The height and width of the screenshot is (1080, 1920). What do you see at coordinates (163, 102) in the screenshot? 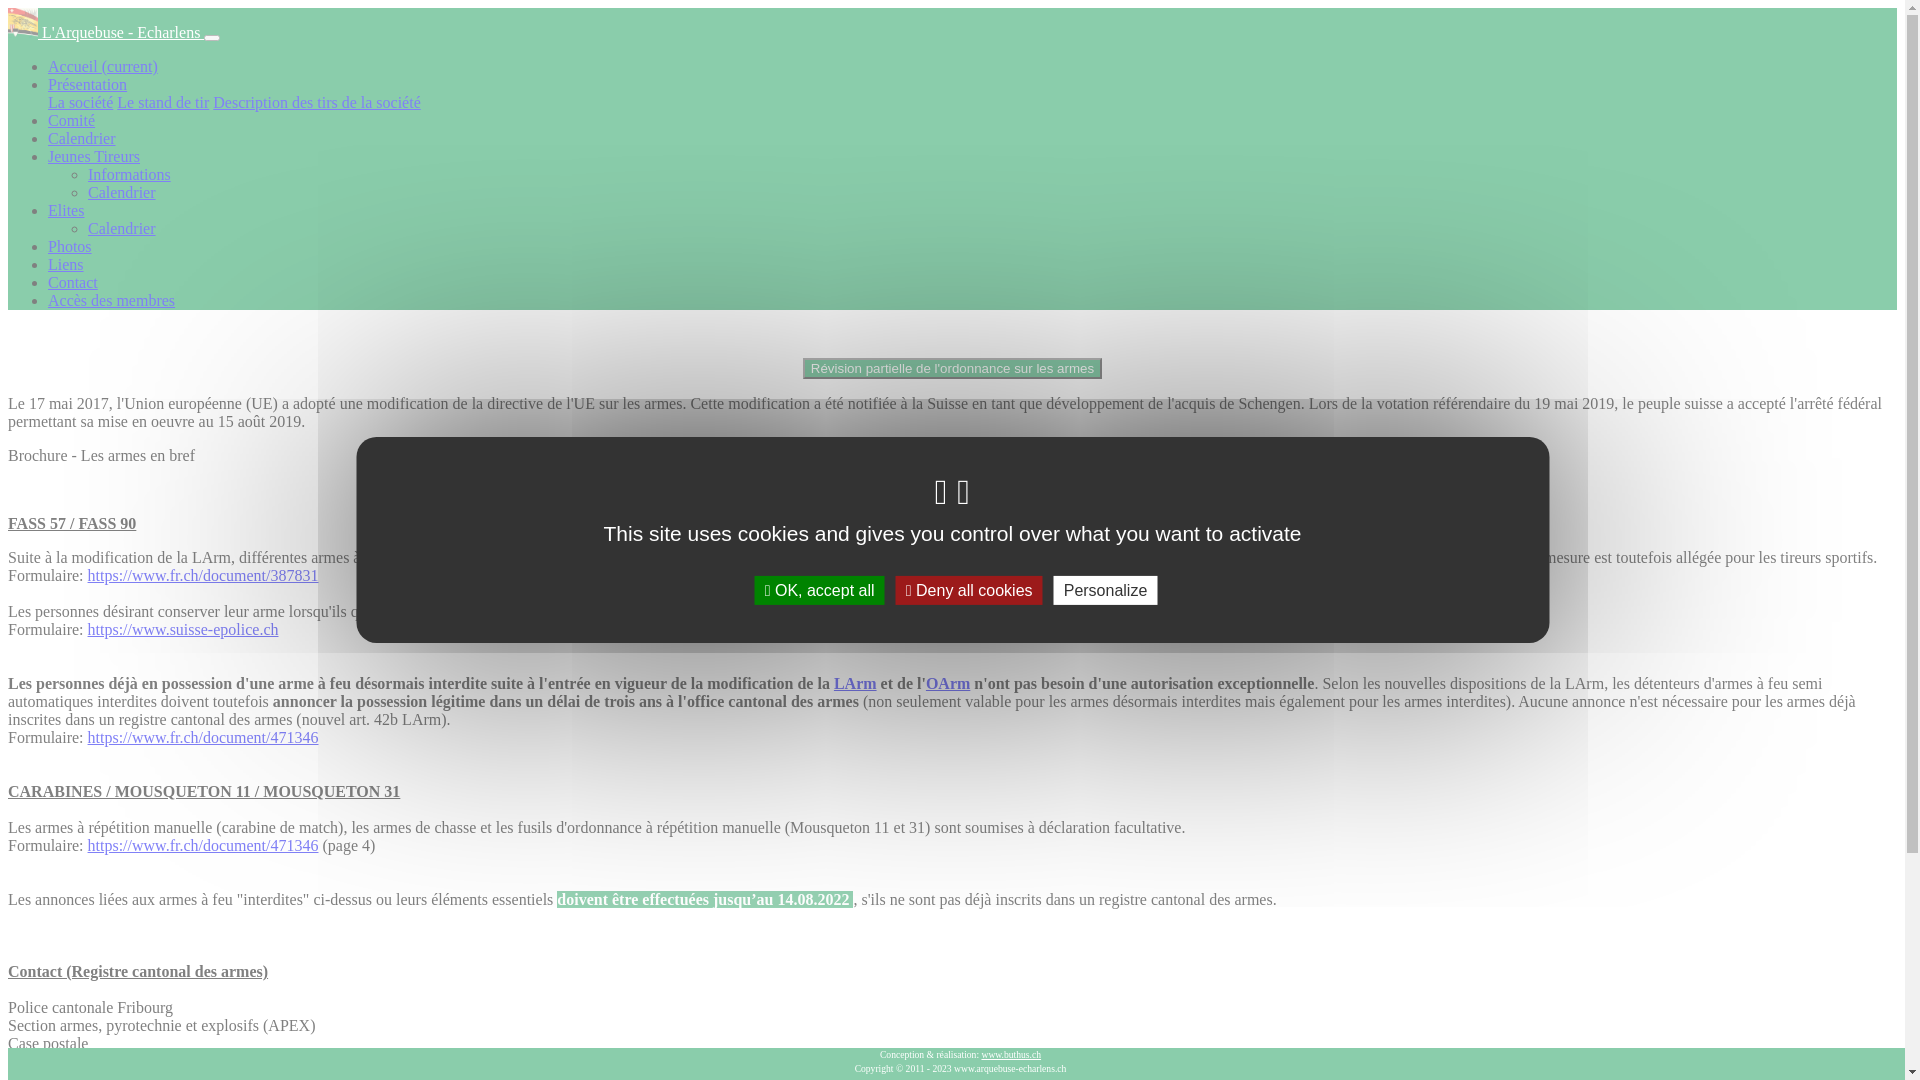
I see `Le stand de tir` at bounding box center [163, 102].